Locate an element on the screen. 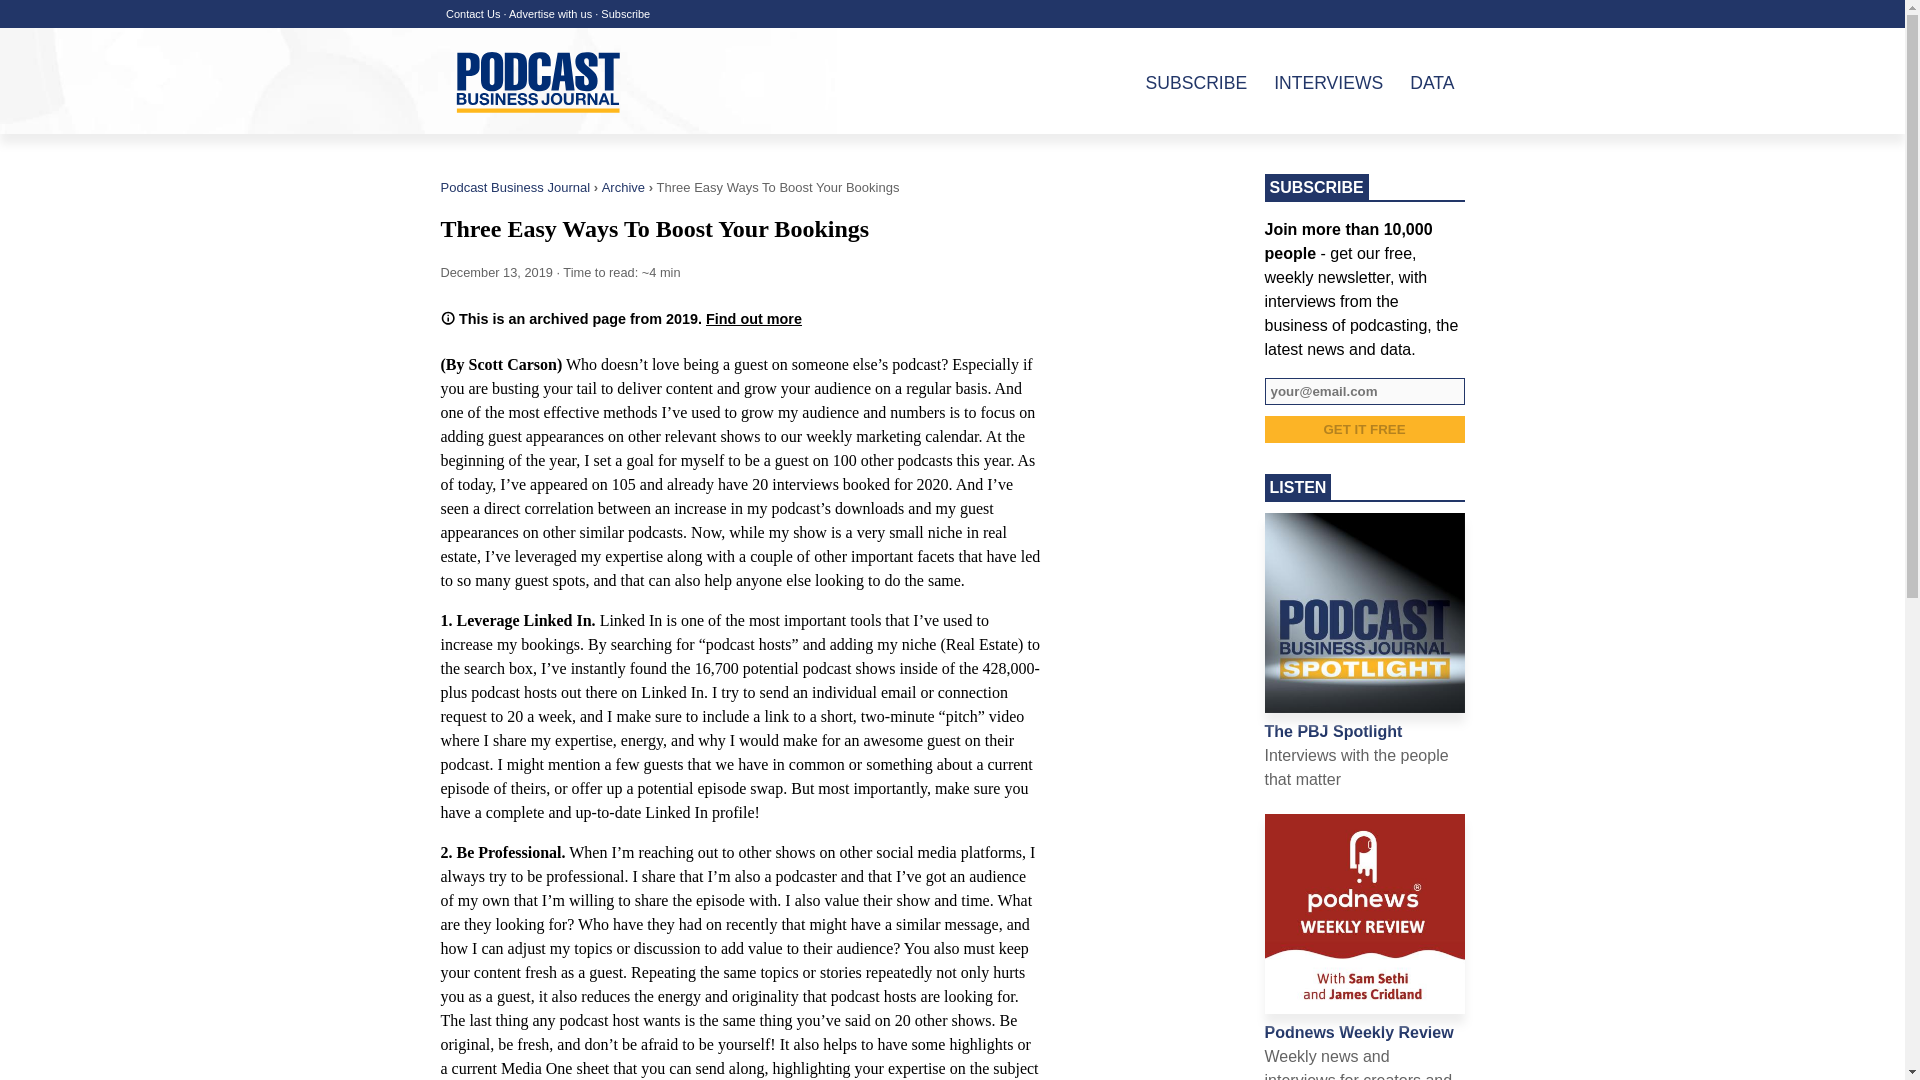 This screenshot has height=1080, width=1920. Subscribe is located at coordinates (625, 14).